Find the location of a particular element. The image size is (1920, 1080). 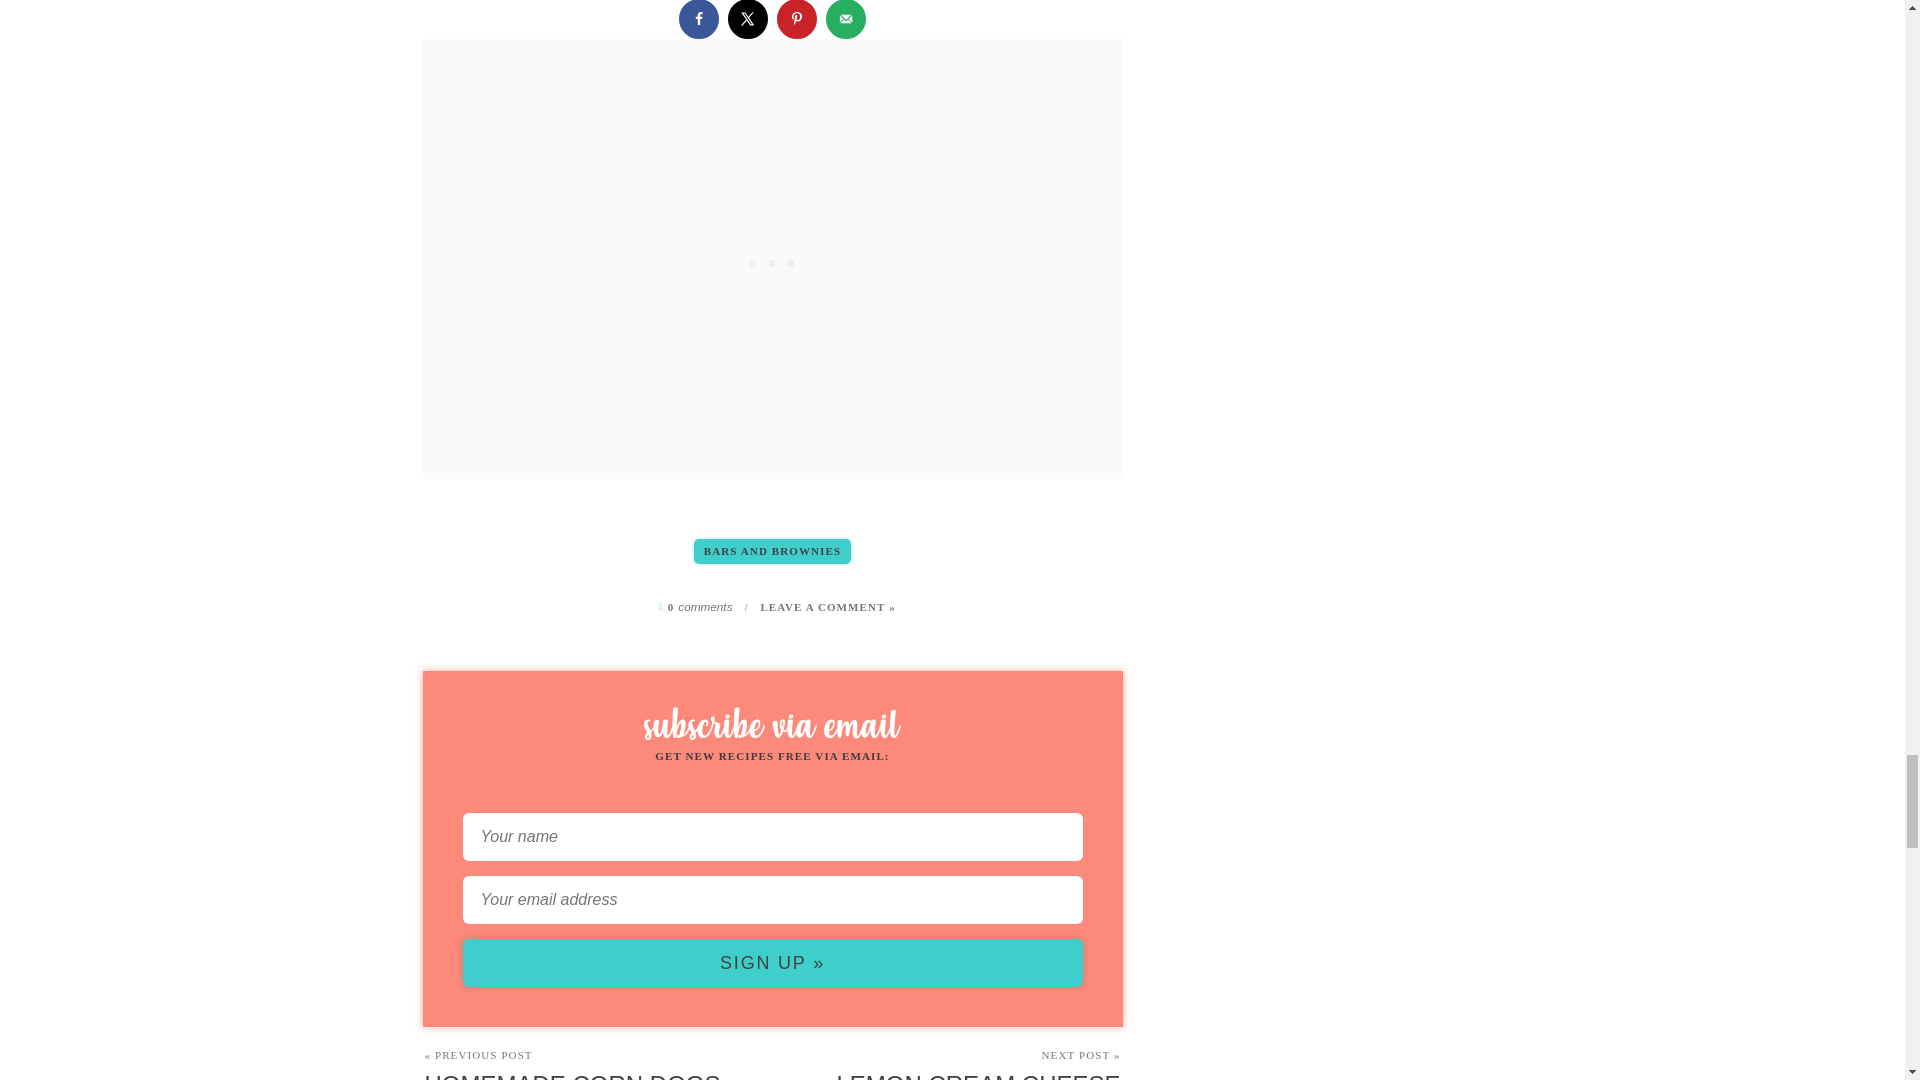

Share on Facebook is located at coordinates (698, 19).